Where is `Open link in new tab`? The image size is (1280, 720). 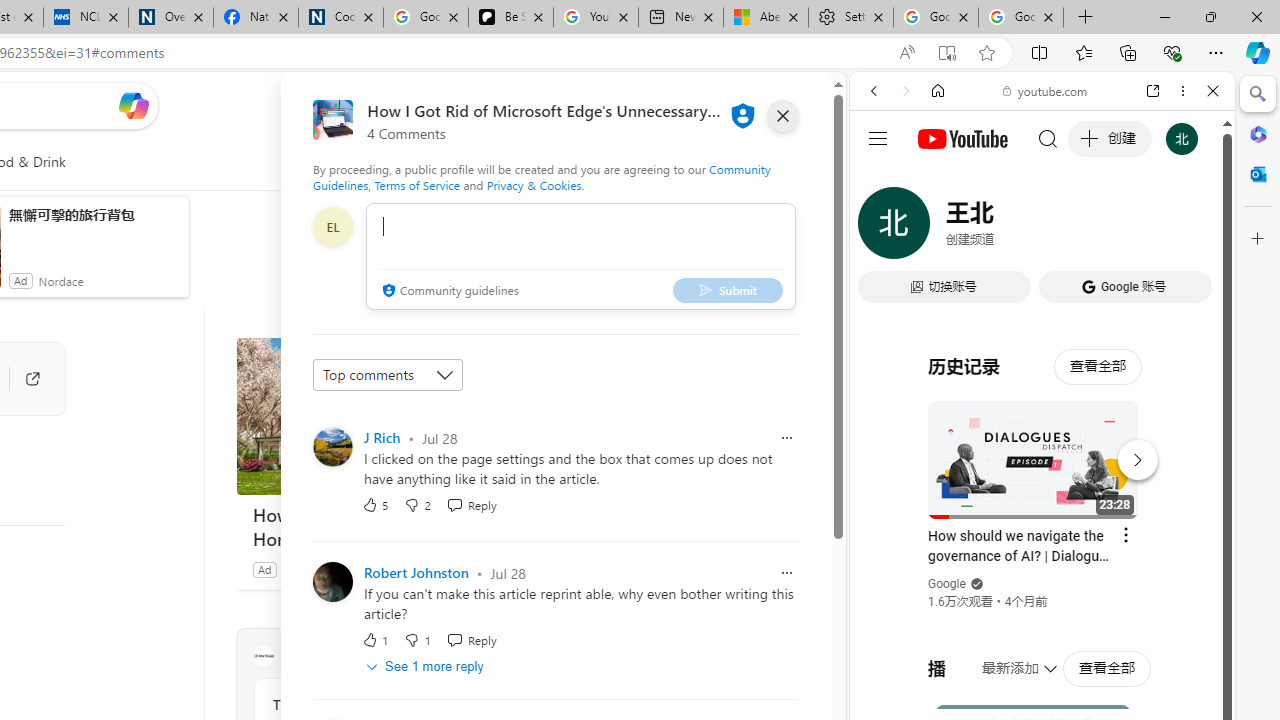
Open link in new tab is located at coordinates (1153, 91).